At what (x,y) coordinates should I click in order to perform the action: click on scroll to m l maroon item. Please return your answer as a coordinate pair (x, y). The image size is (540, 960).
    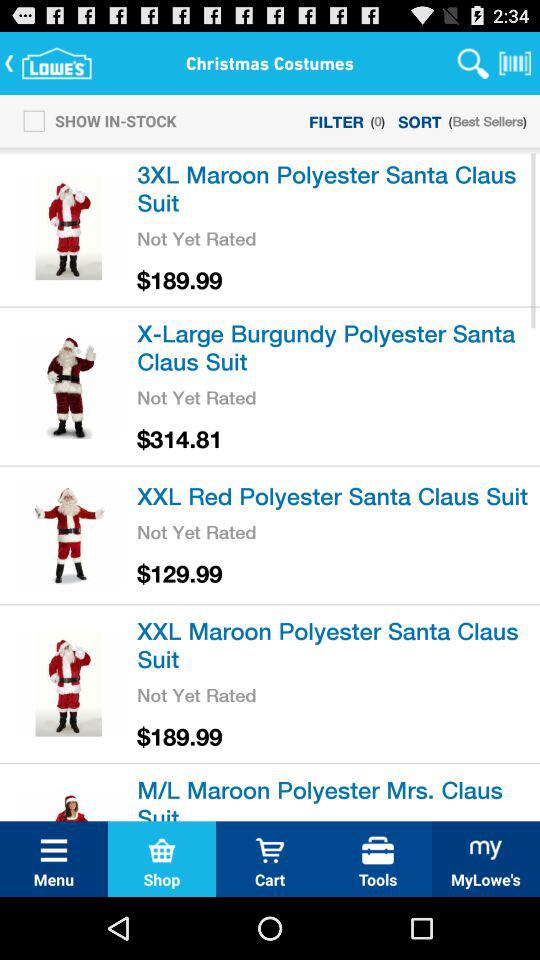
    Looking at the image, I should click on (335, 796).